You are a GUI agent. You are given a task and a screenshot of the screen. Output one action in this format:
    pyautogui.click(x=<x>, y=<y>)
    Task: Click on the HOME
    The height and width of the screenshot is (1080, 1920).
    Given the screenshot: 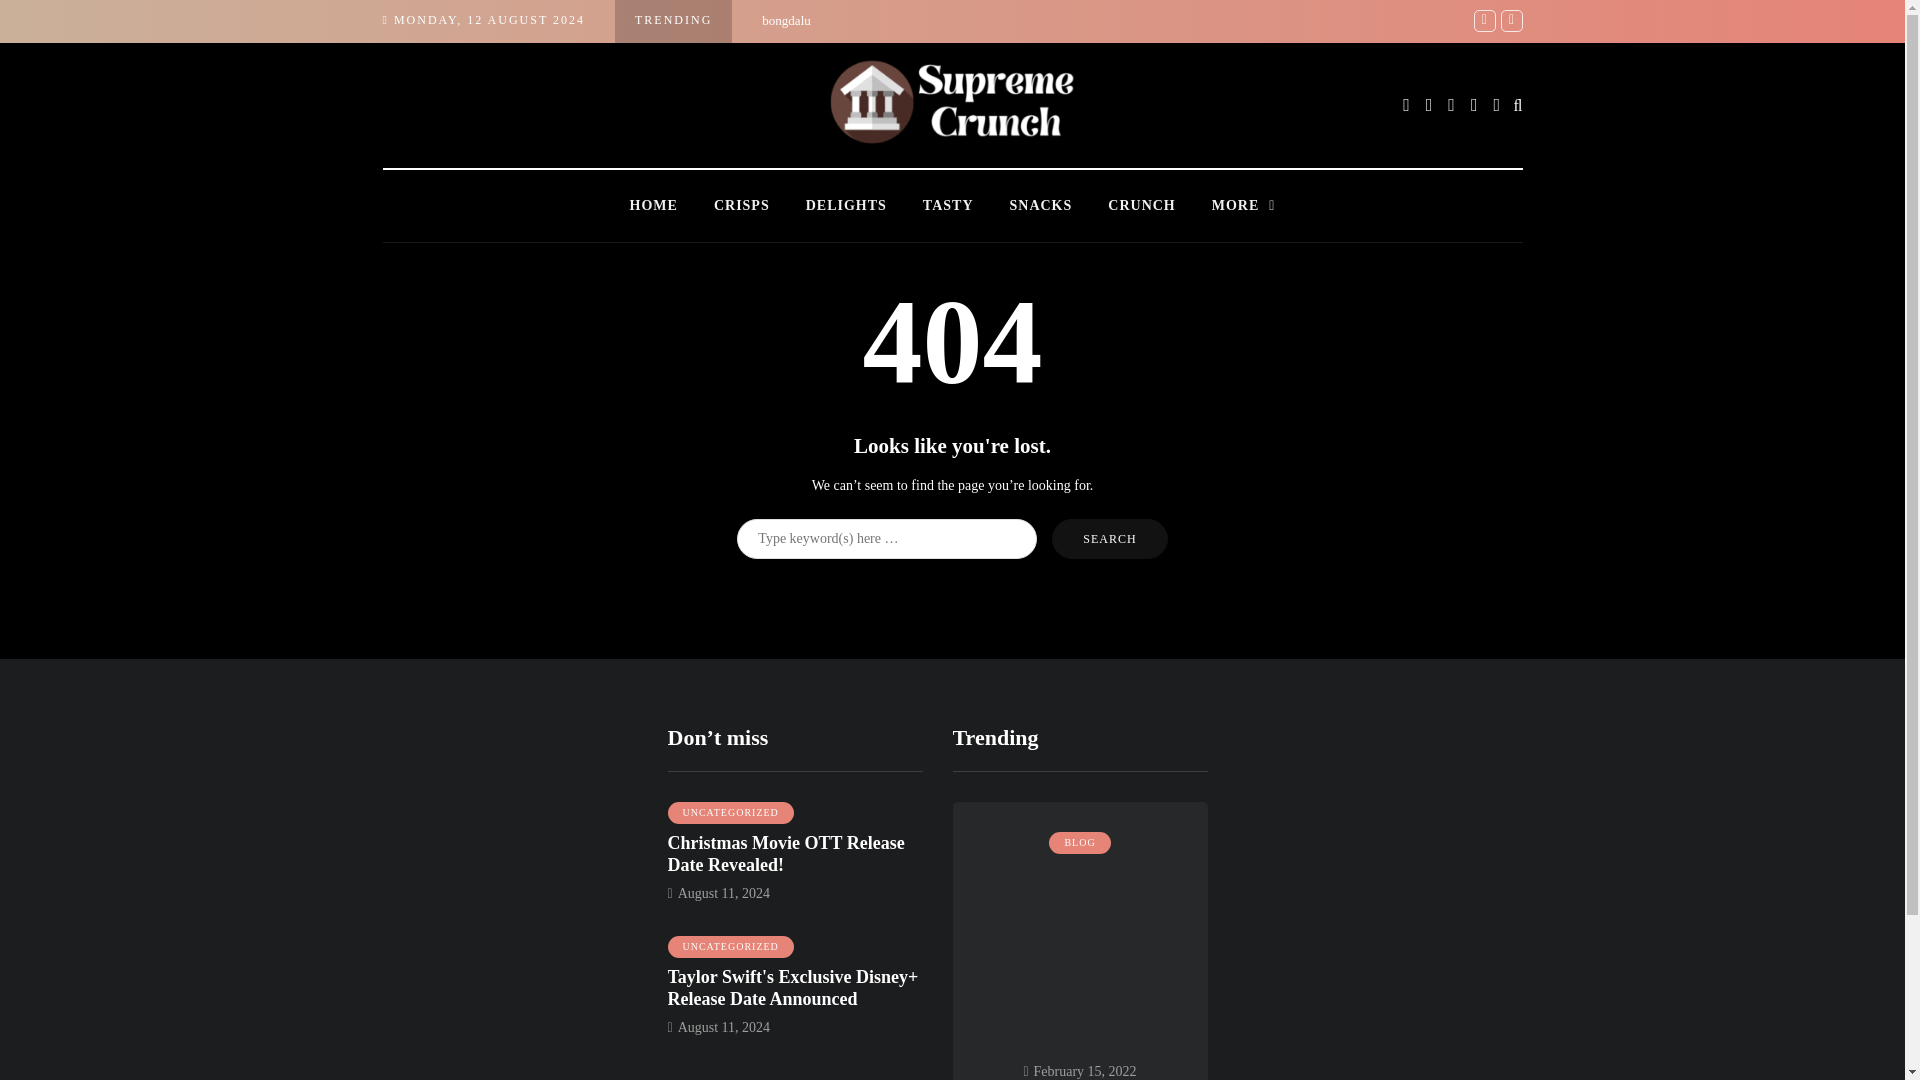 What is the action you would take?
    pyautogui.click(x=654, y=206)
    